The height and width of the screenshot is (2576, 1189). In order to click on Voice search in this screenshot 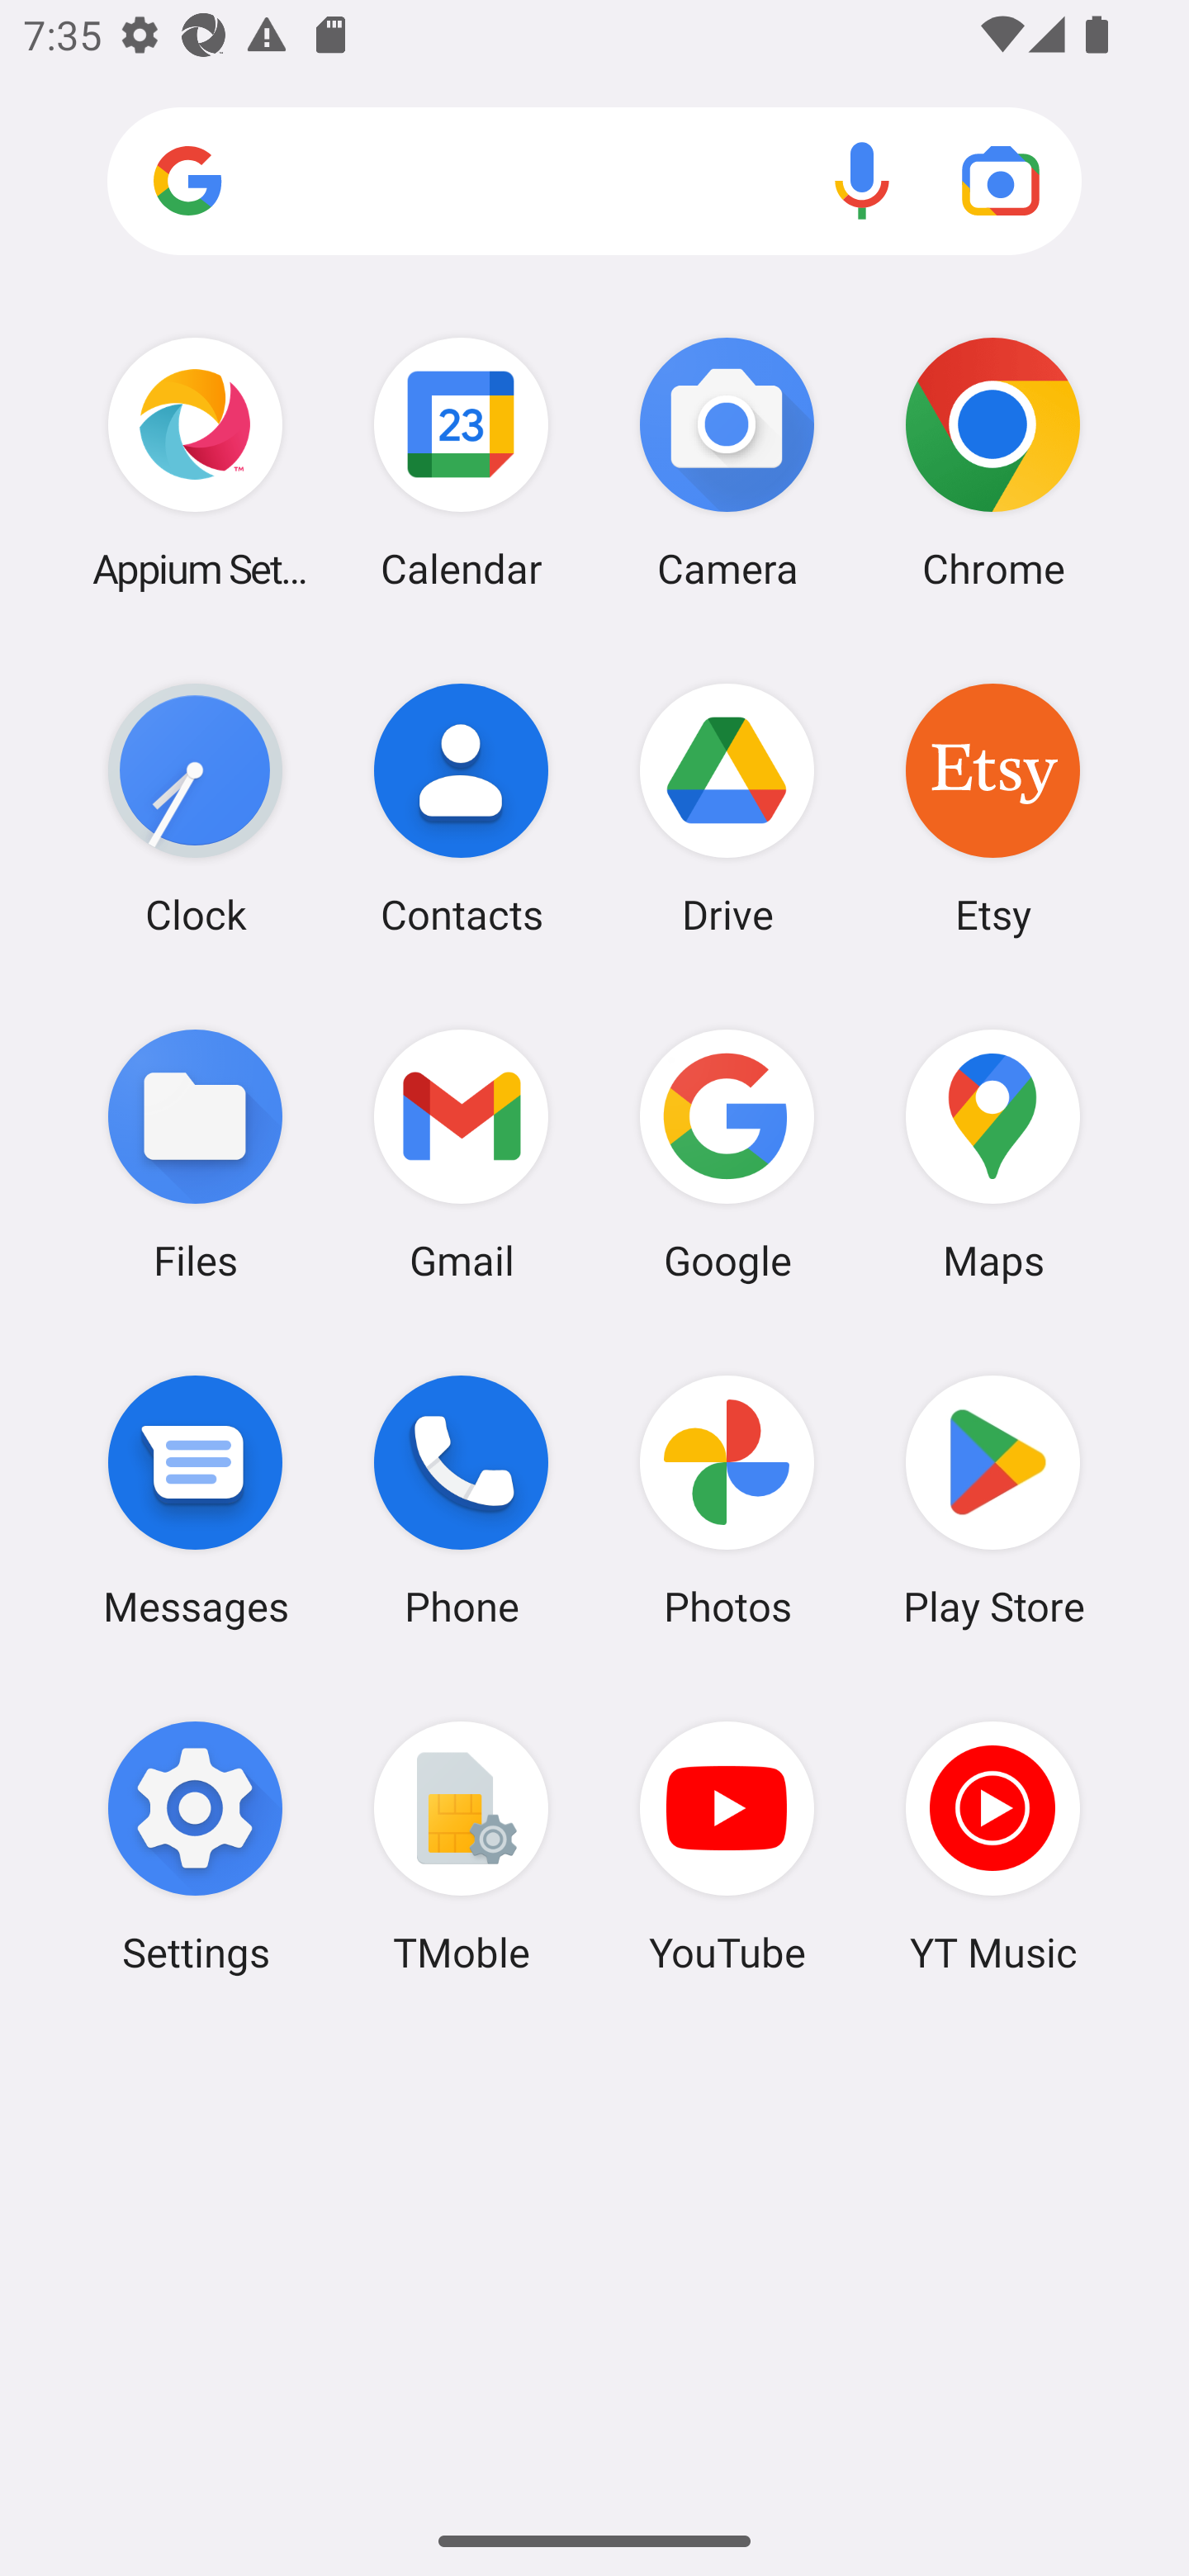, I will do `click(862, 180)`.